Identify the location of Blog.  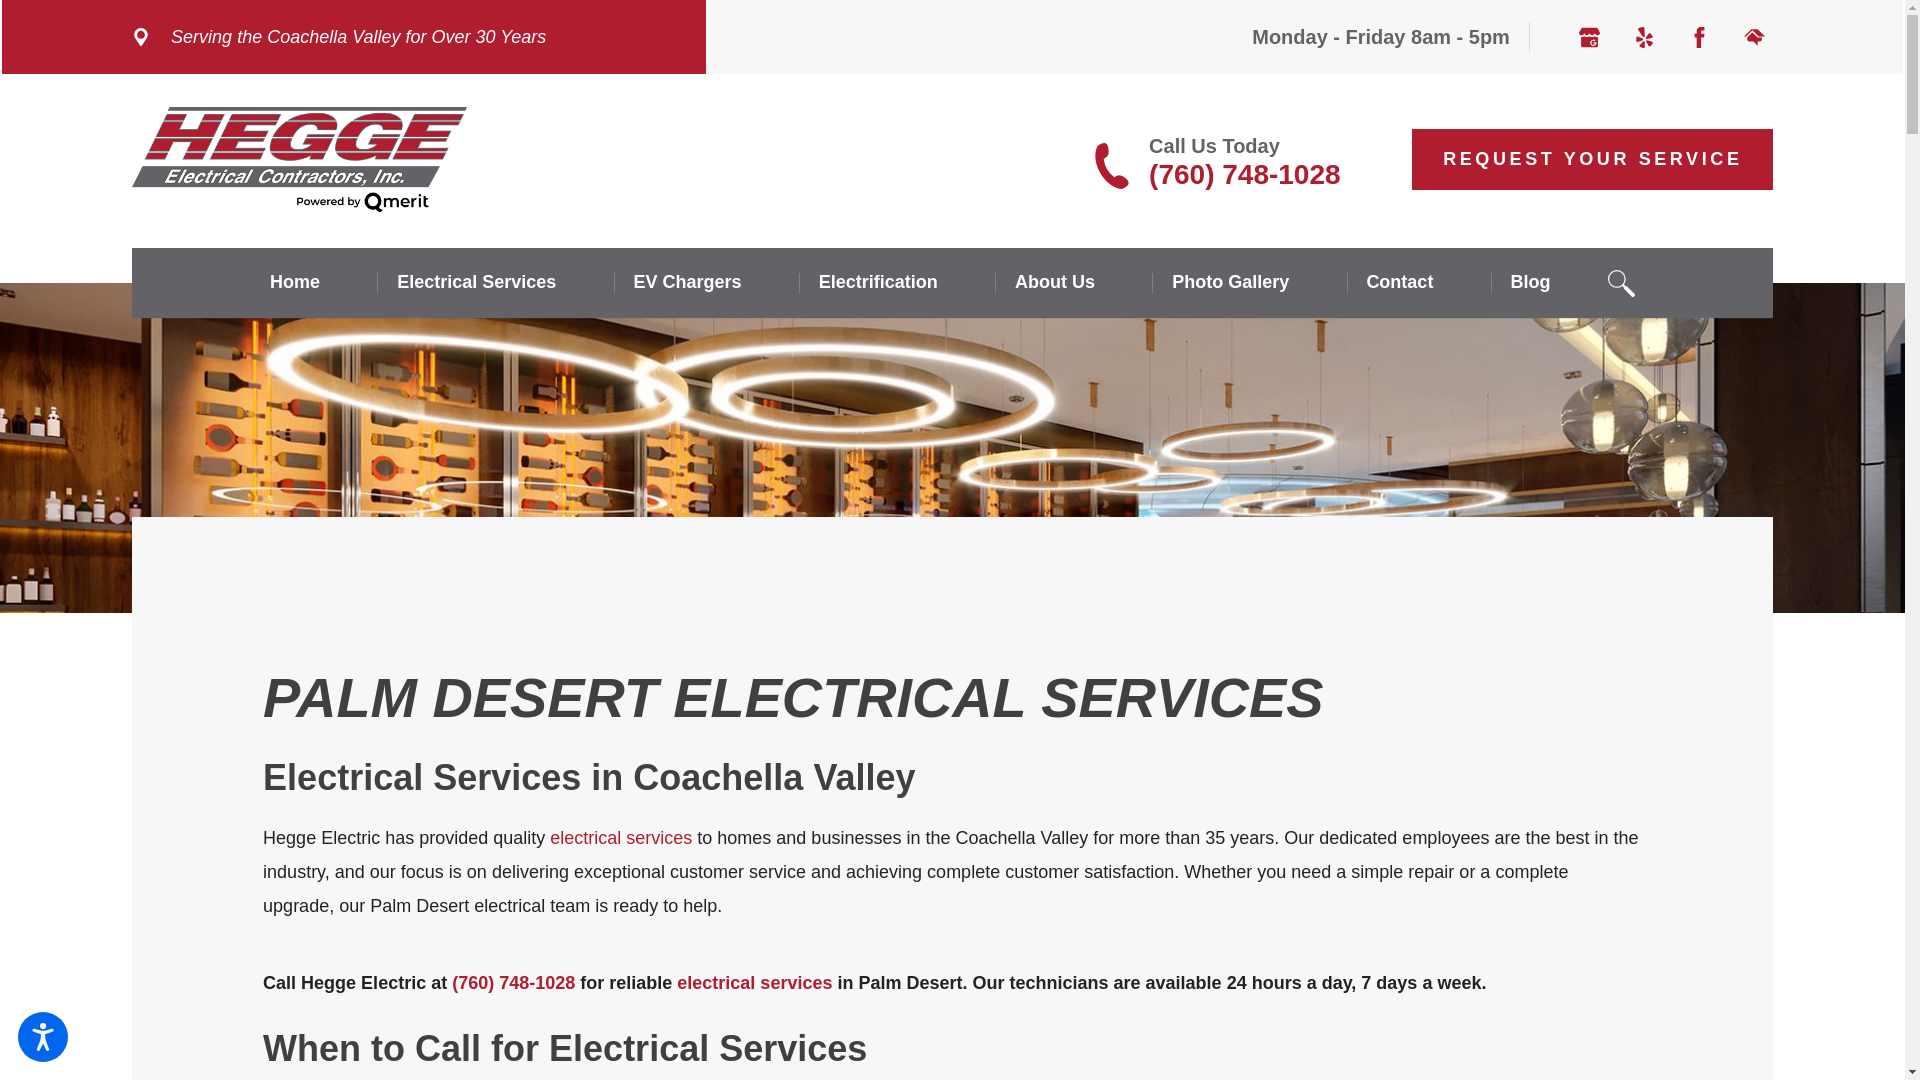
(1550, 282).